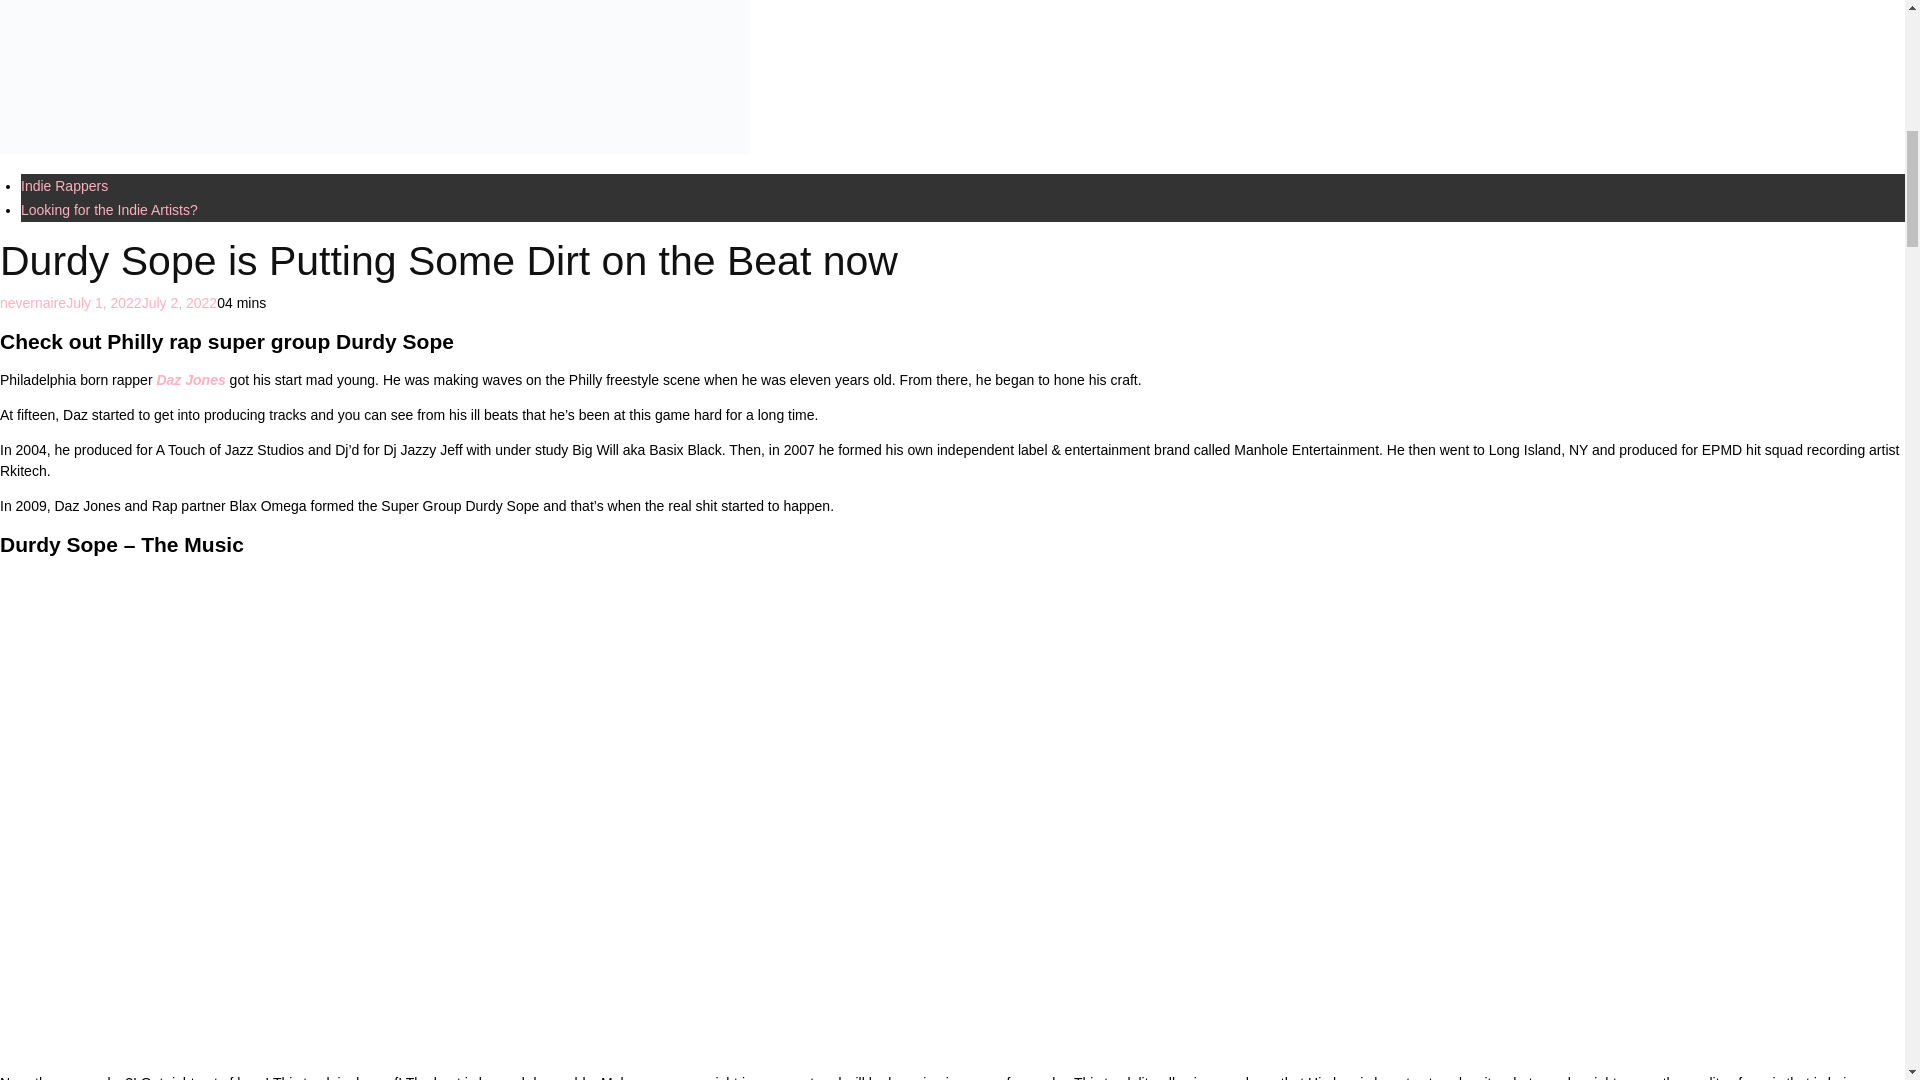 The image size is (1920, 1080). I want to click on Daz Jones, so click(190, 379).